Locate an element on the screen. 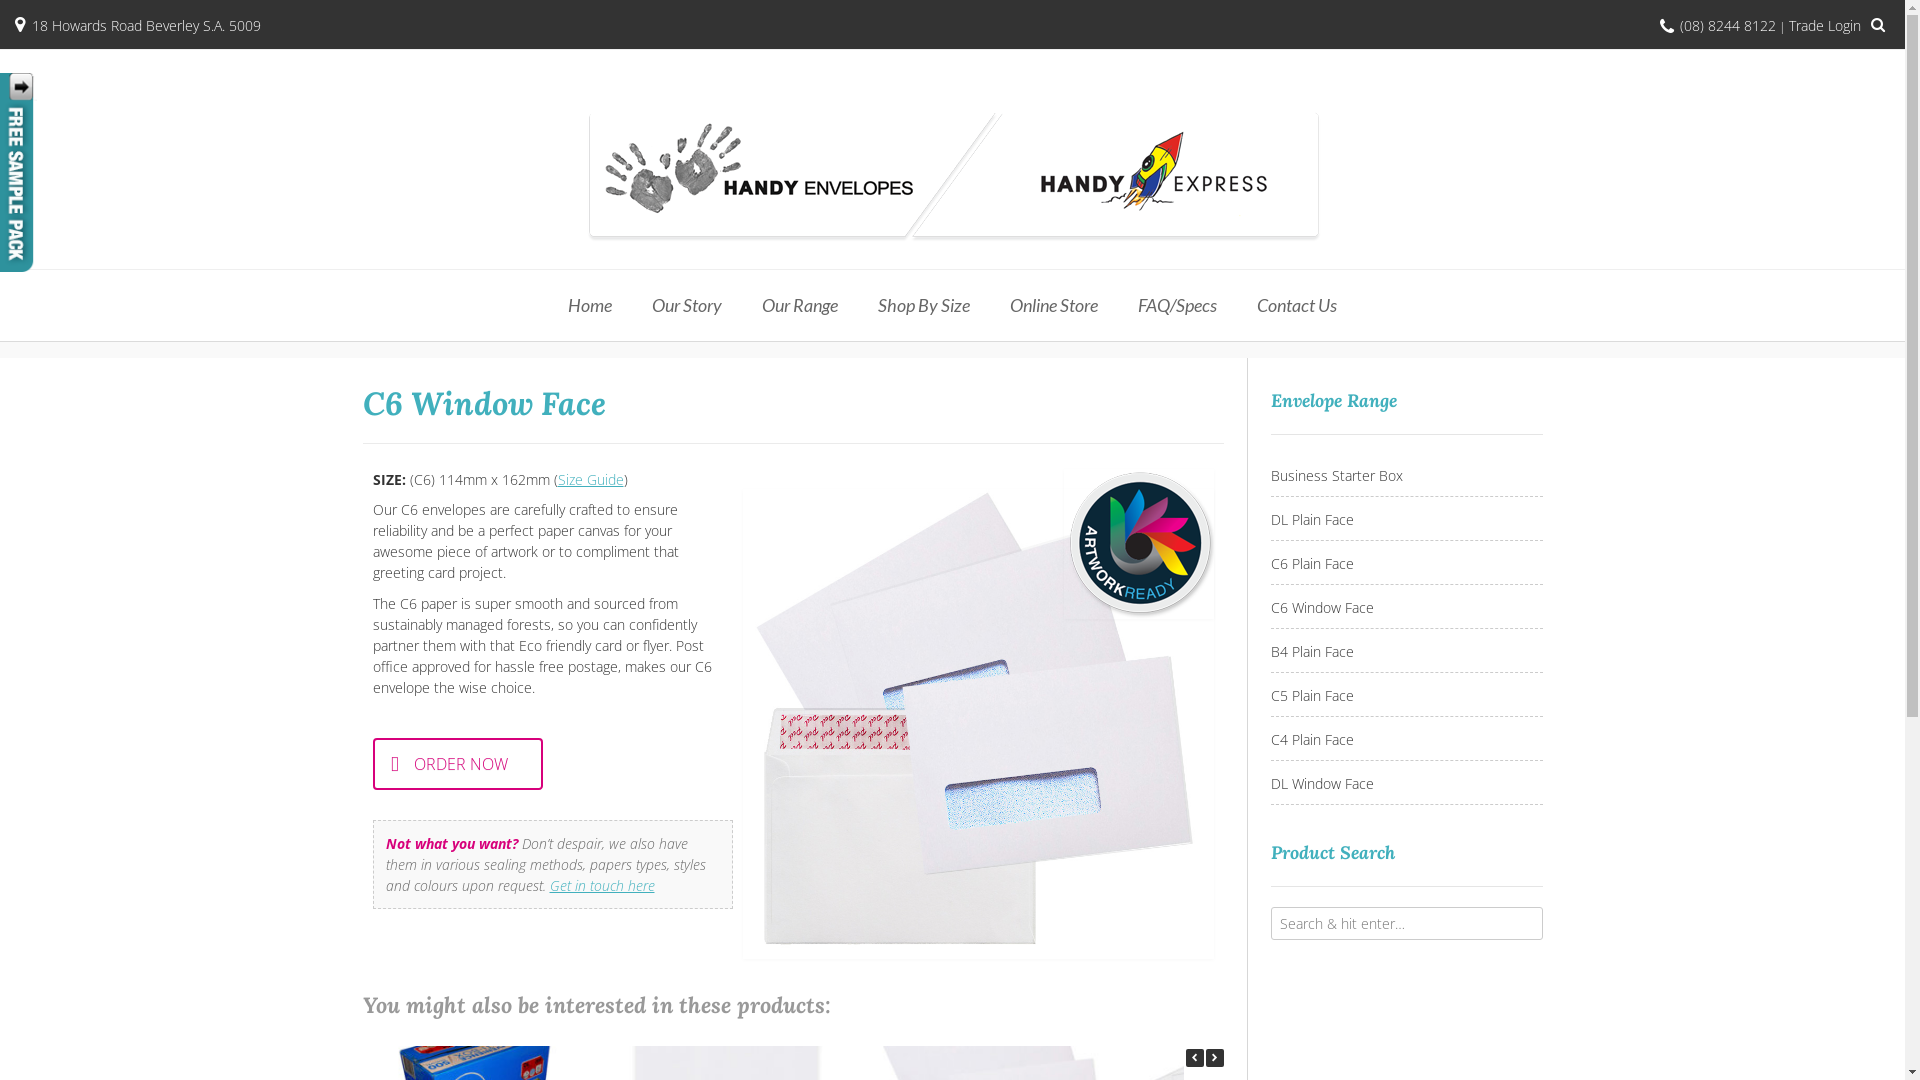  Previous is located at coordinates (1195, 1058).